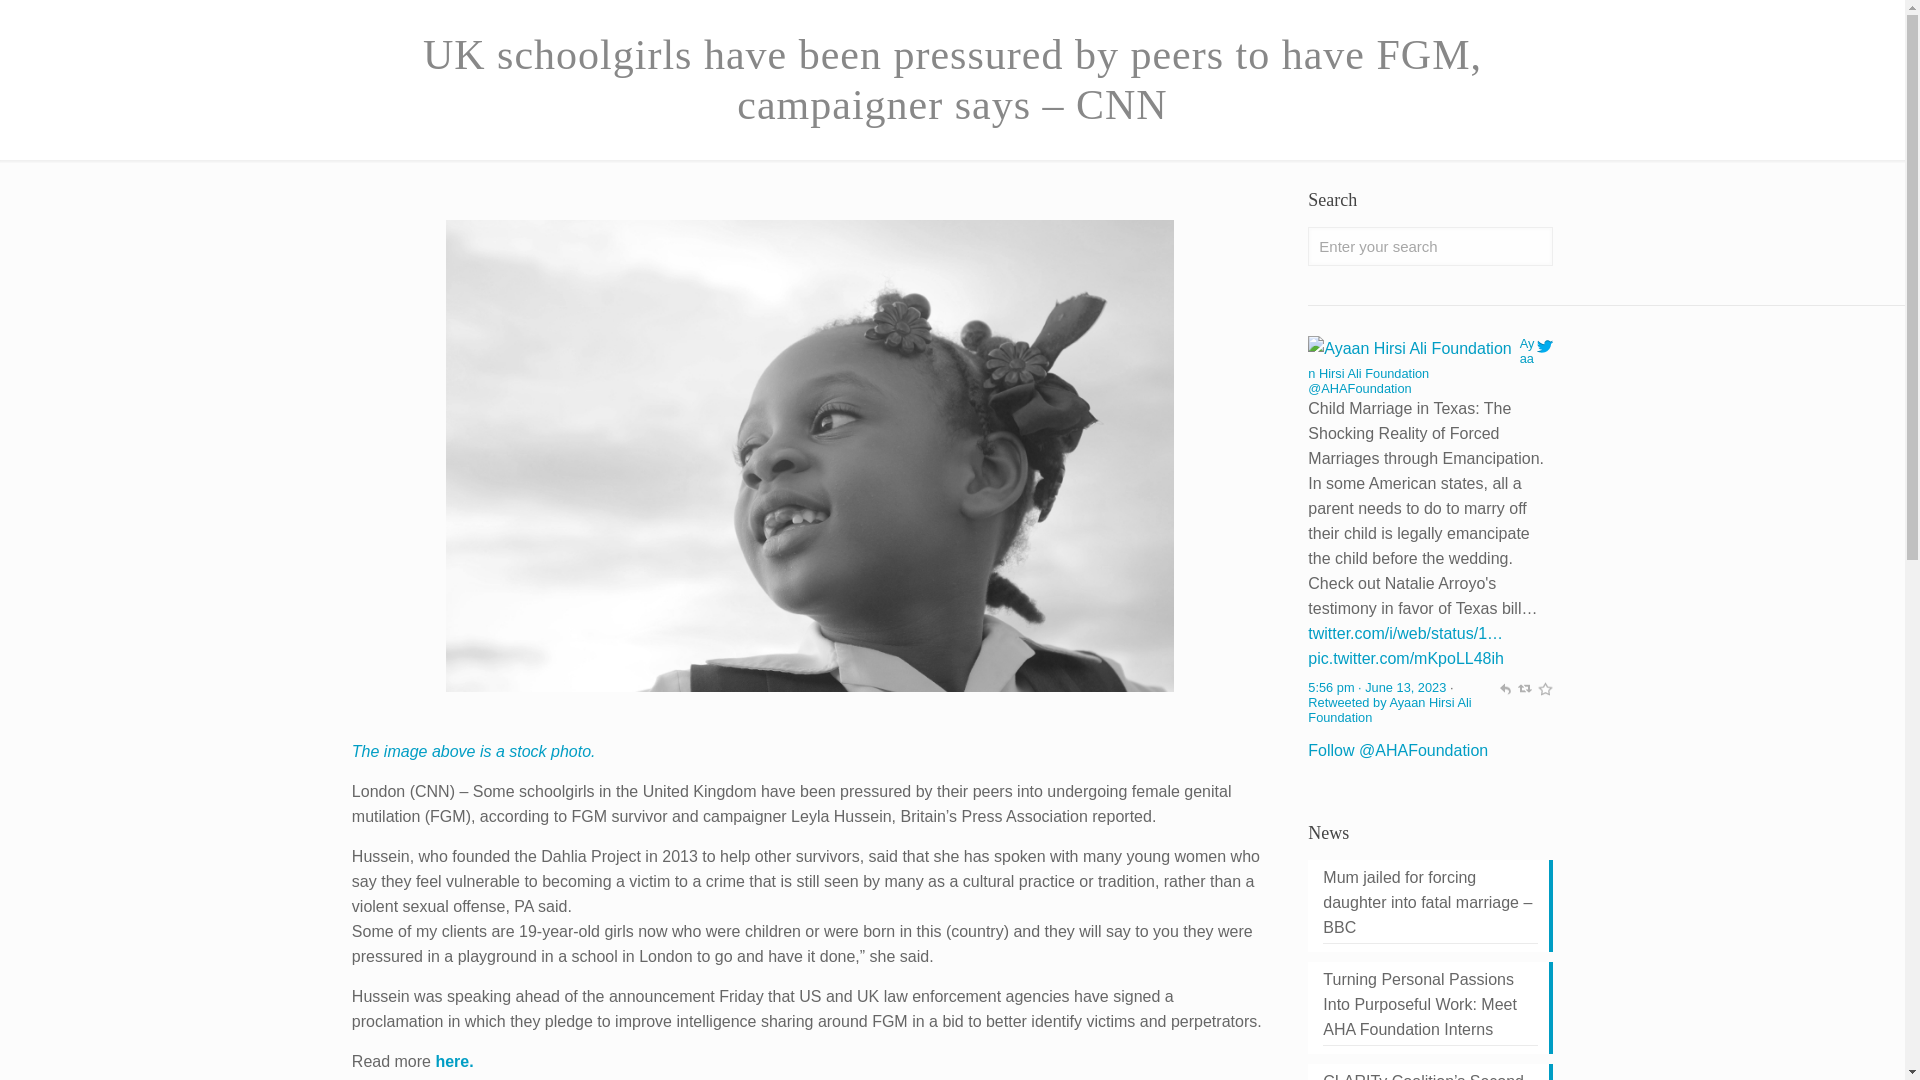 This screenshot has height=1080, width=1920. Describe the element at coordinates (1504, 688) in the screenshot. I see `reply` at that location.